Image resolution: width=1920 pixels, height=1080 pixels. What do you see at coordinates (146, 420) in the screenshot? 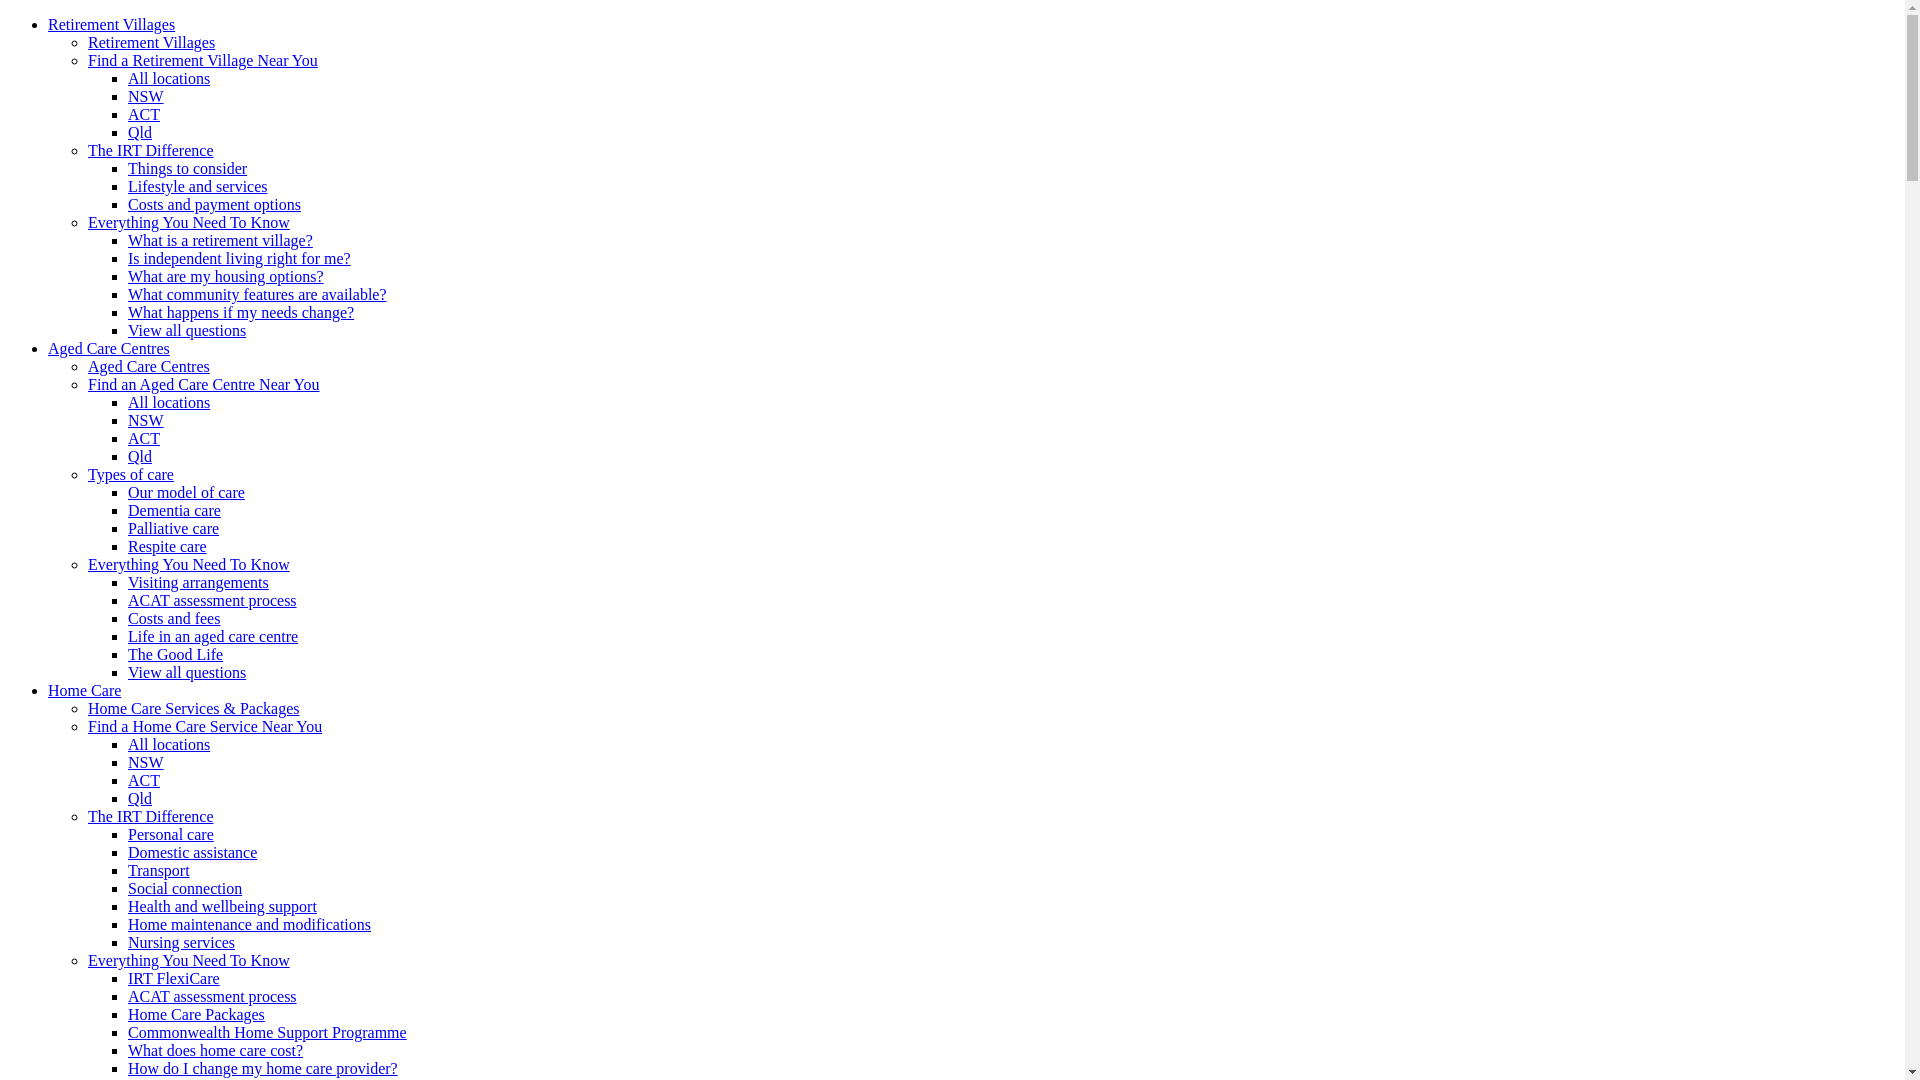
I see `NSW` at bounding box center [146, 420].